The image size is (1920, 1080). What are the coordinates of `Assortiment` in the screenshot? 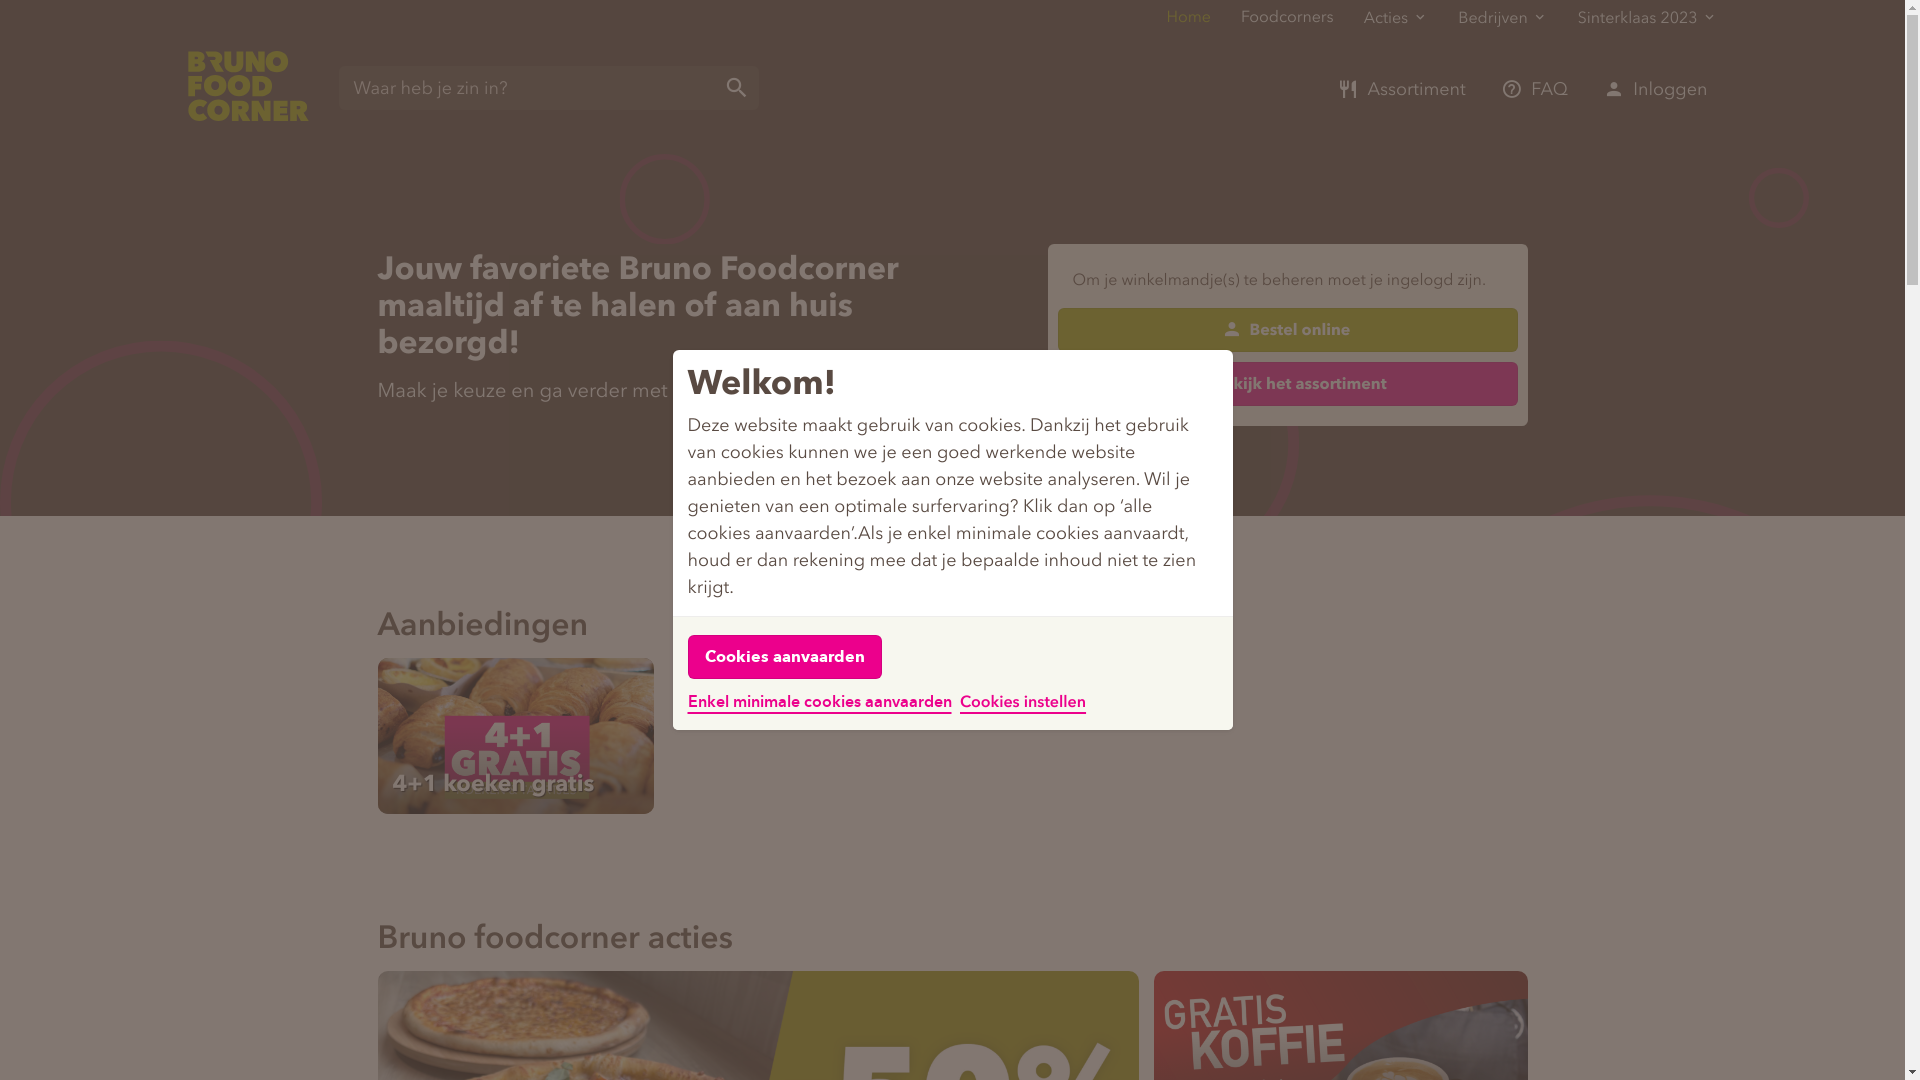 It's located at (1402, 88).